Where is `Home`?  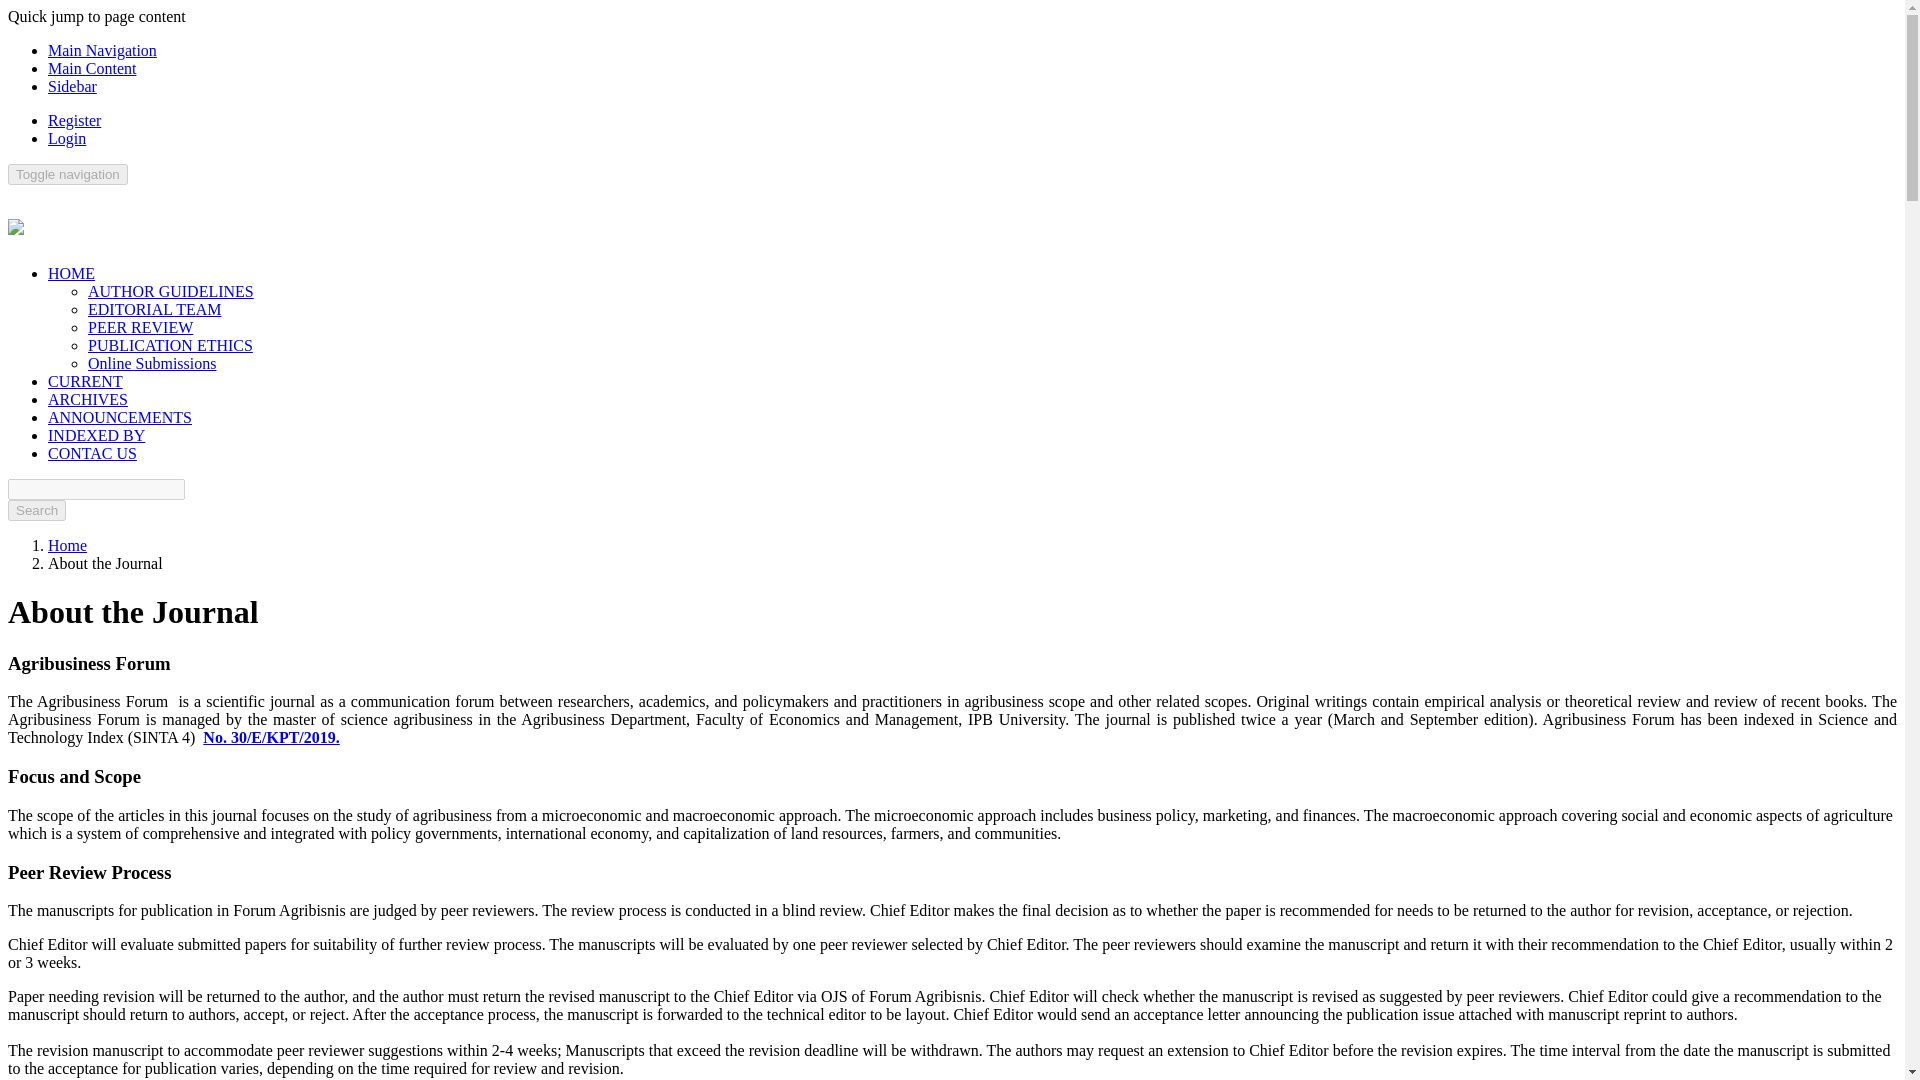
Home is located at coordinates (67, 545).